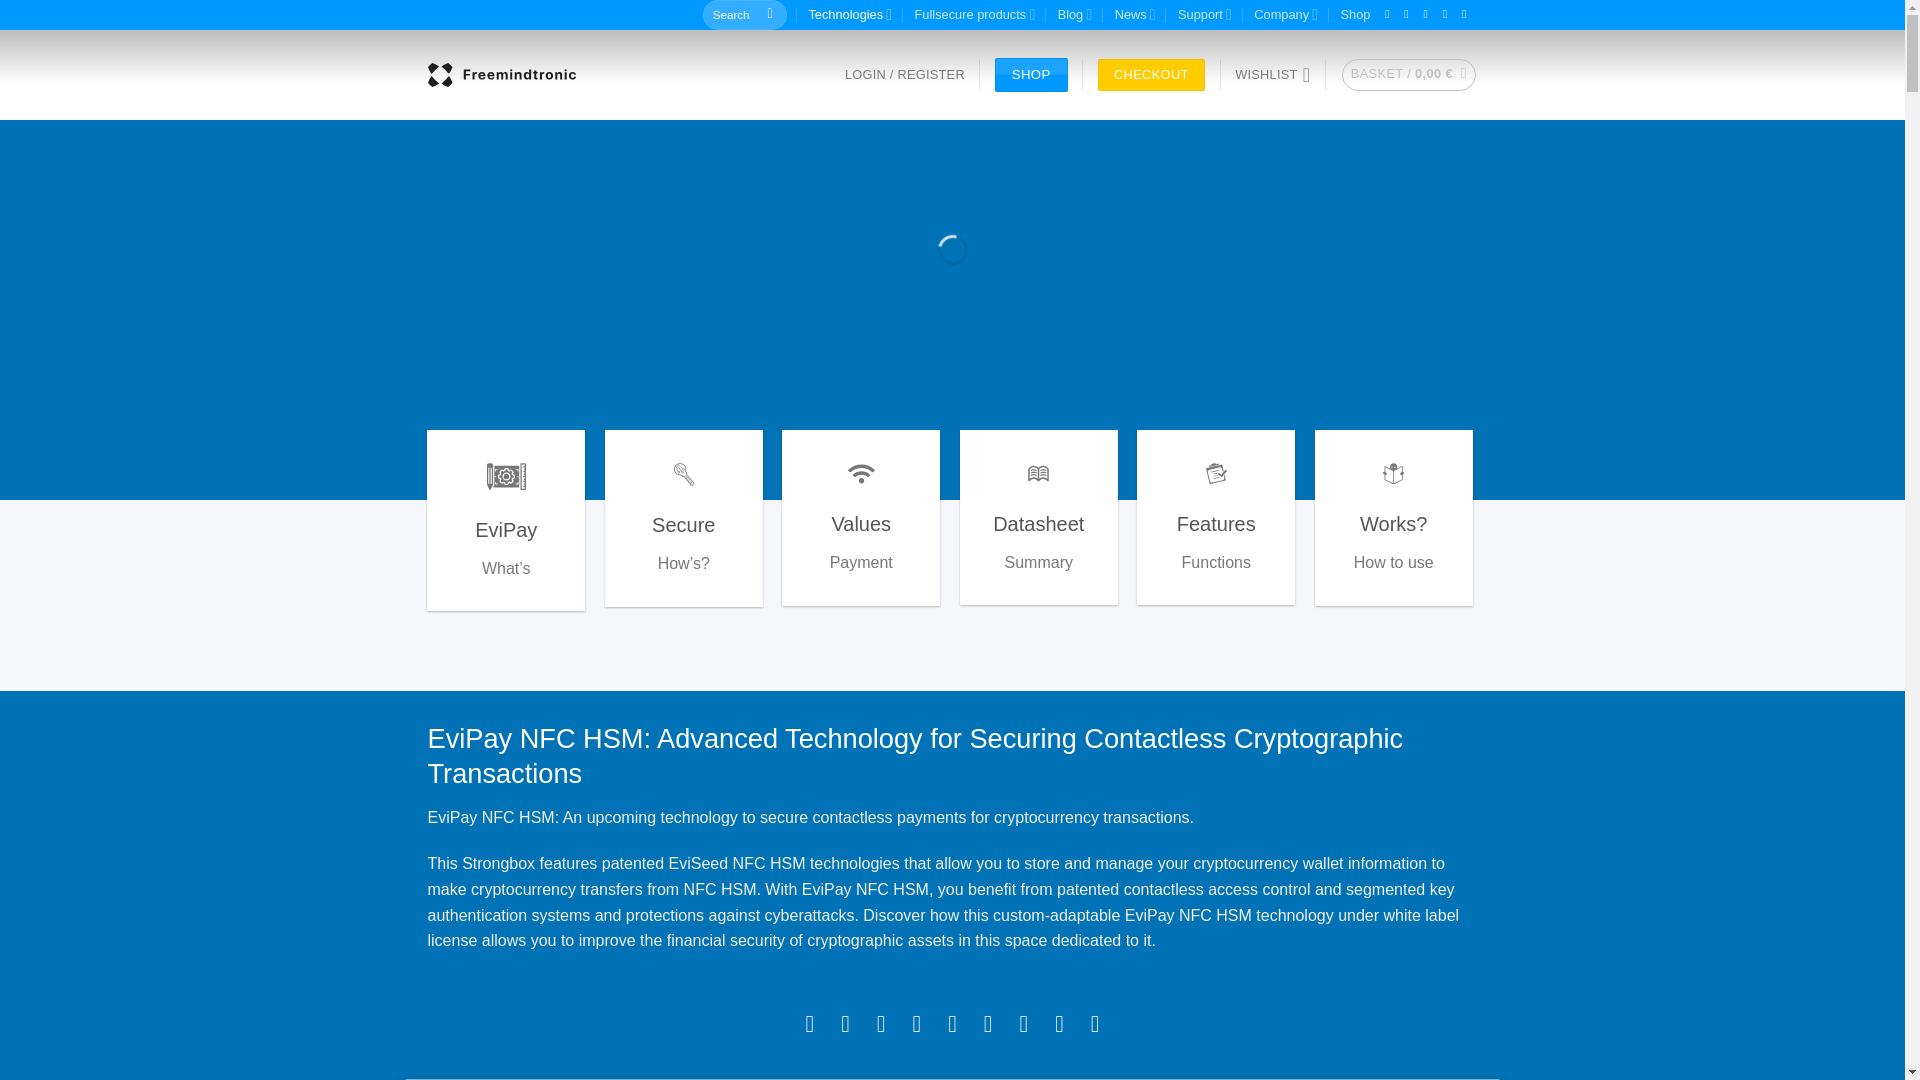 Image resolution: width=1920 pixels, height=1080 pixels. I want to click on Basket, so click(1409, 74).